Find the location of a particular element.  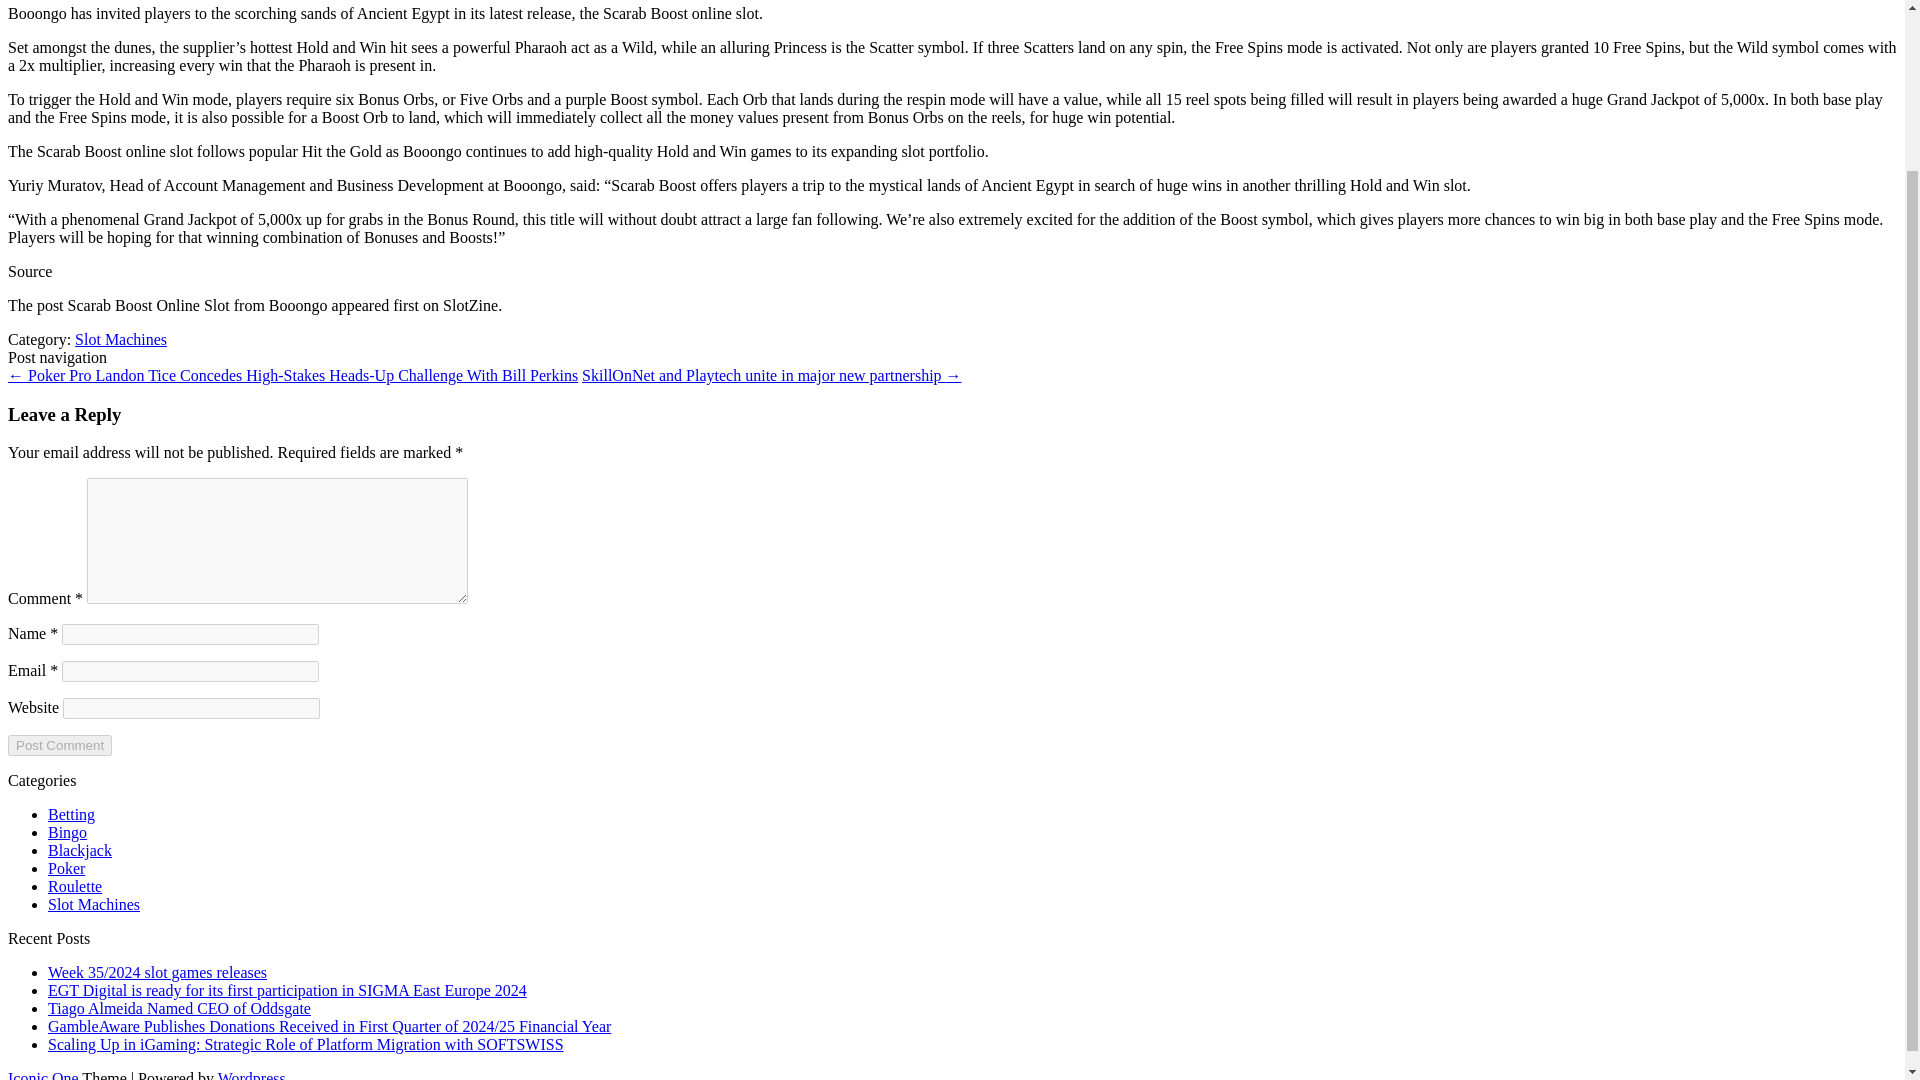

Post Comment is located at coordinates (59, 746).